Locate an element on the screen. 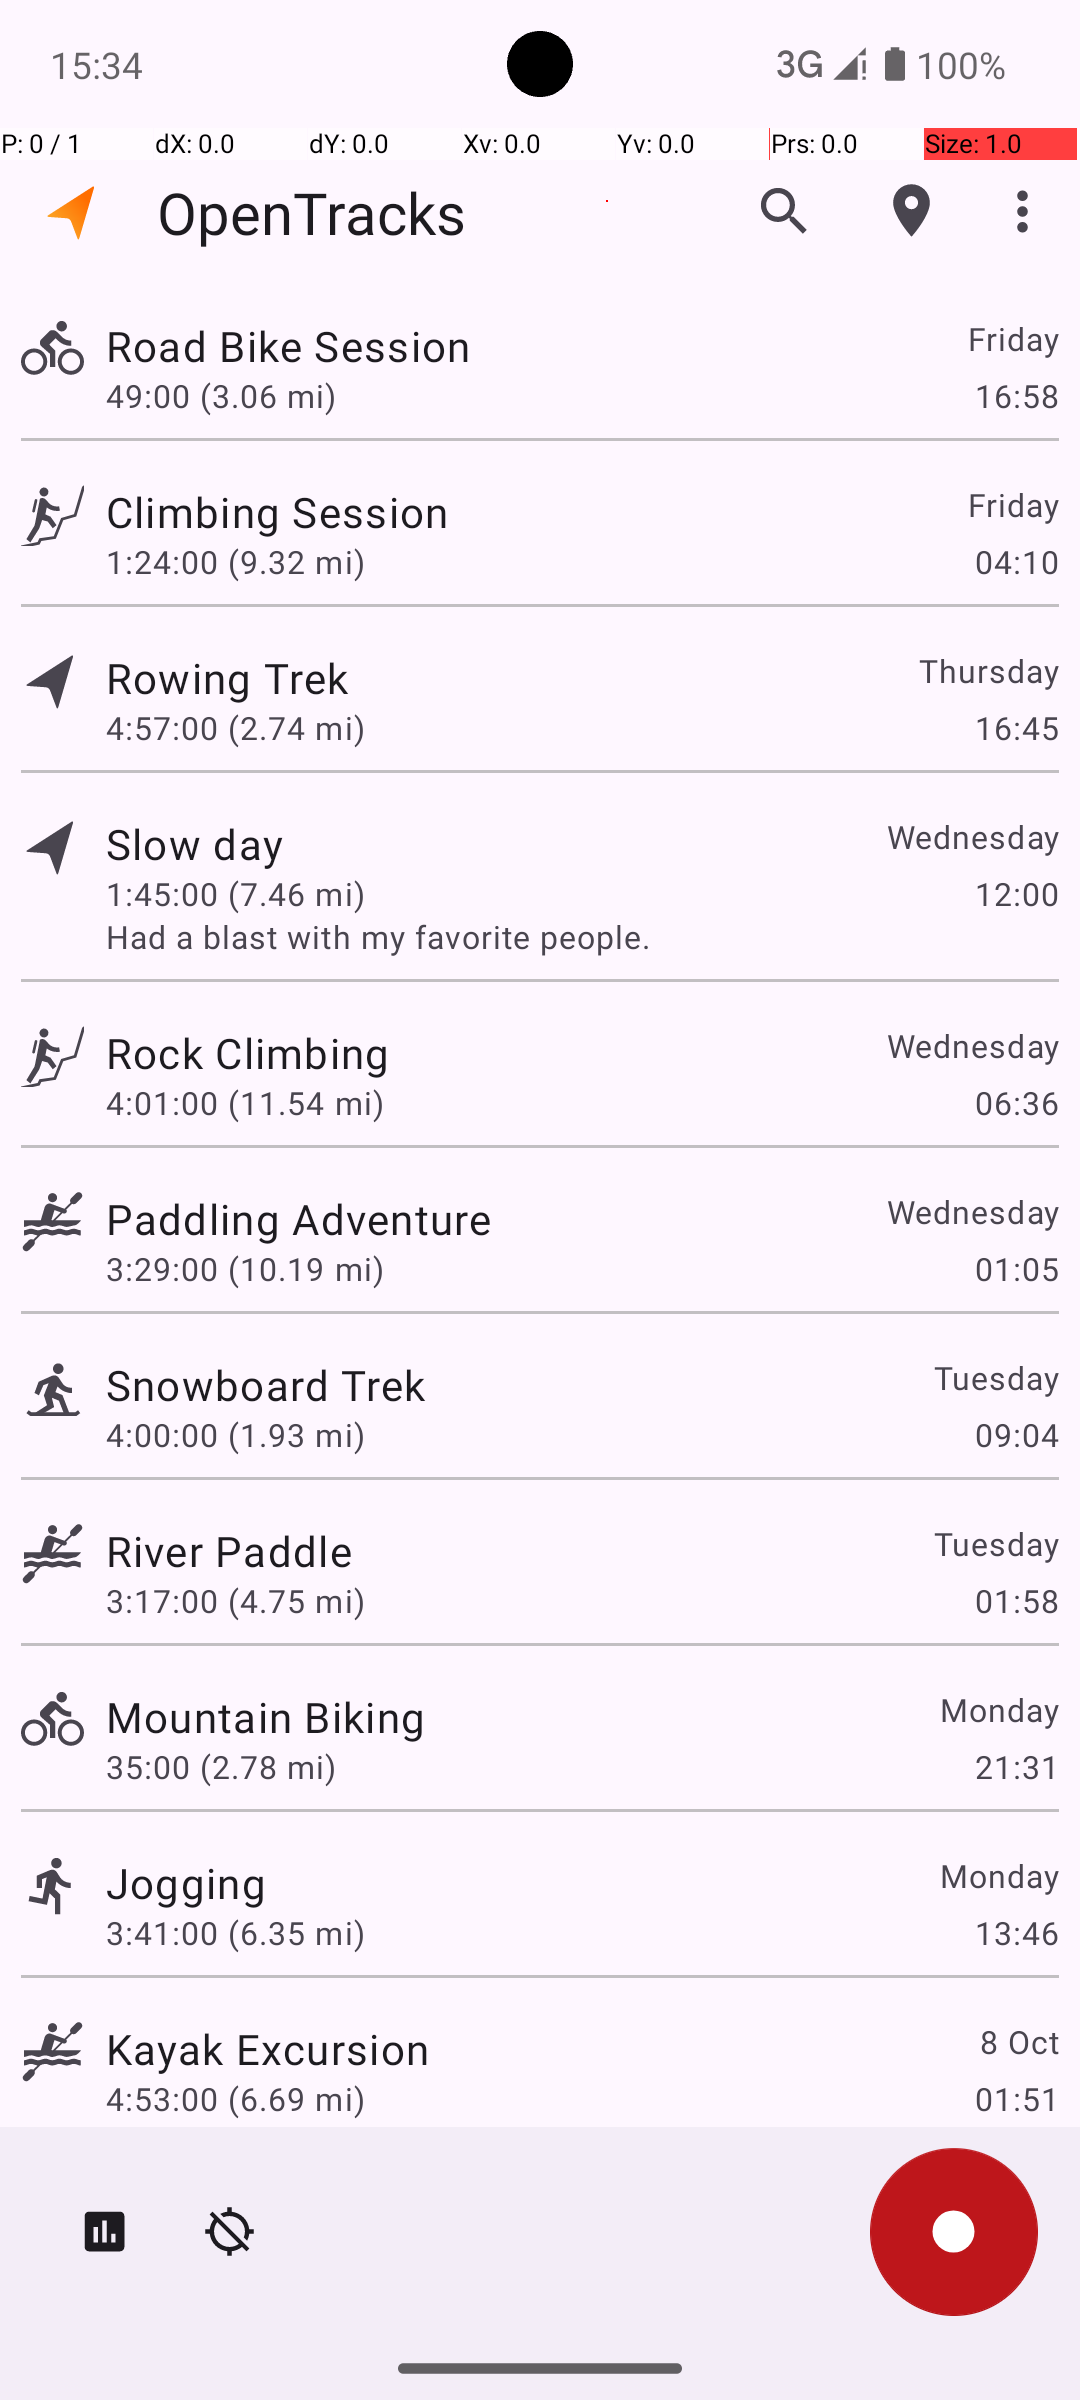 This screenshot has height=2400, width=1080. Climbing Session is located at coordinates (277, 512).